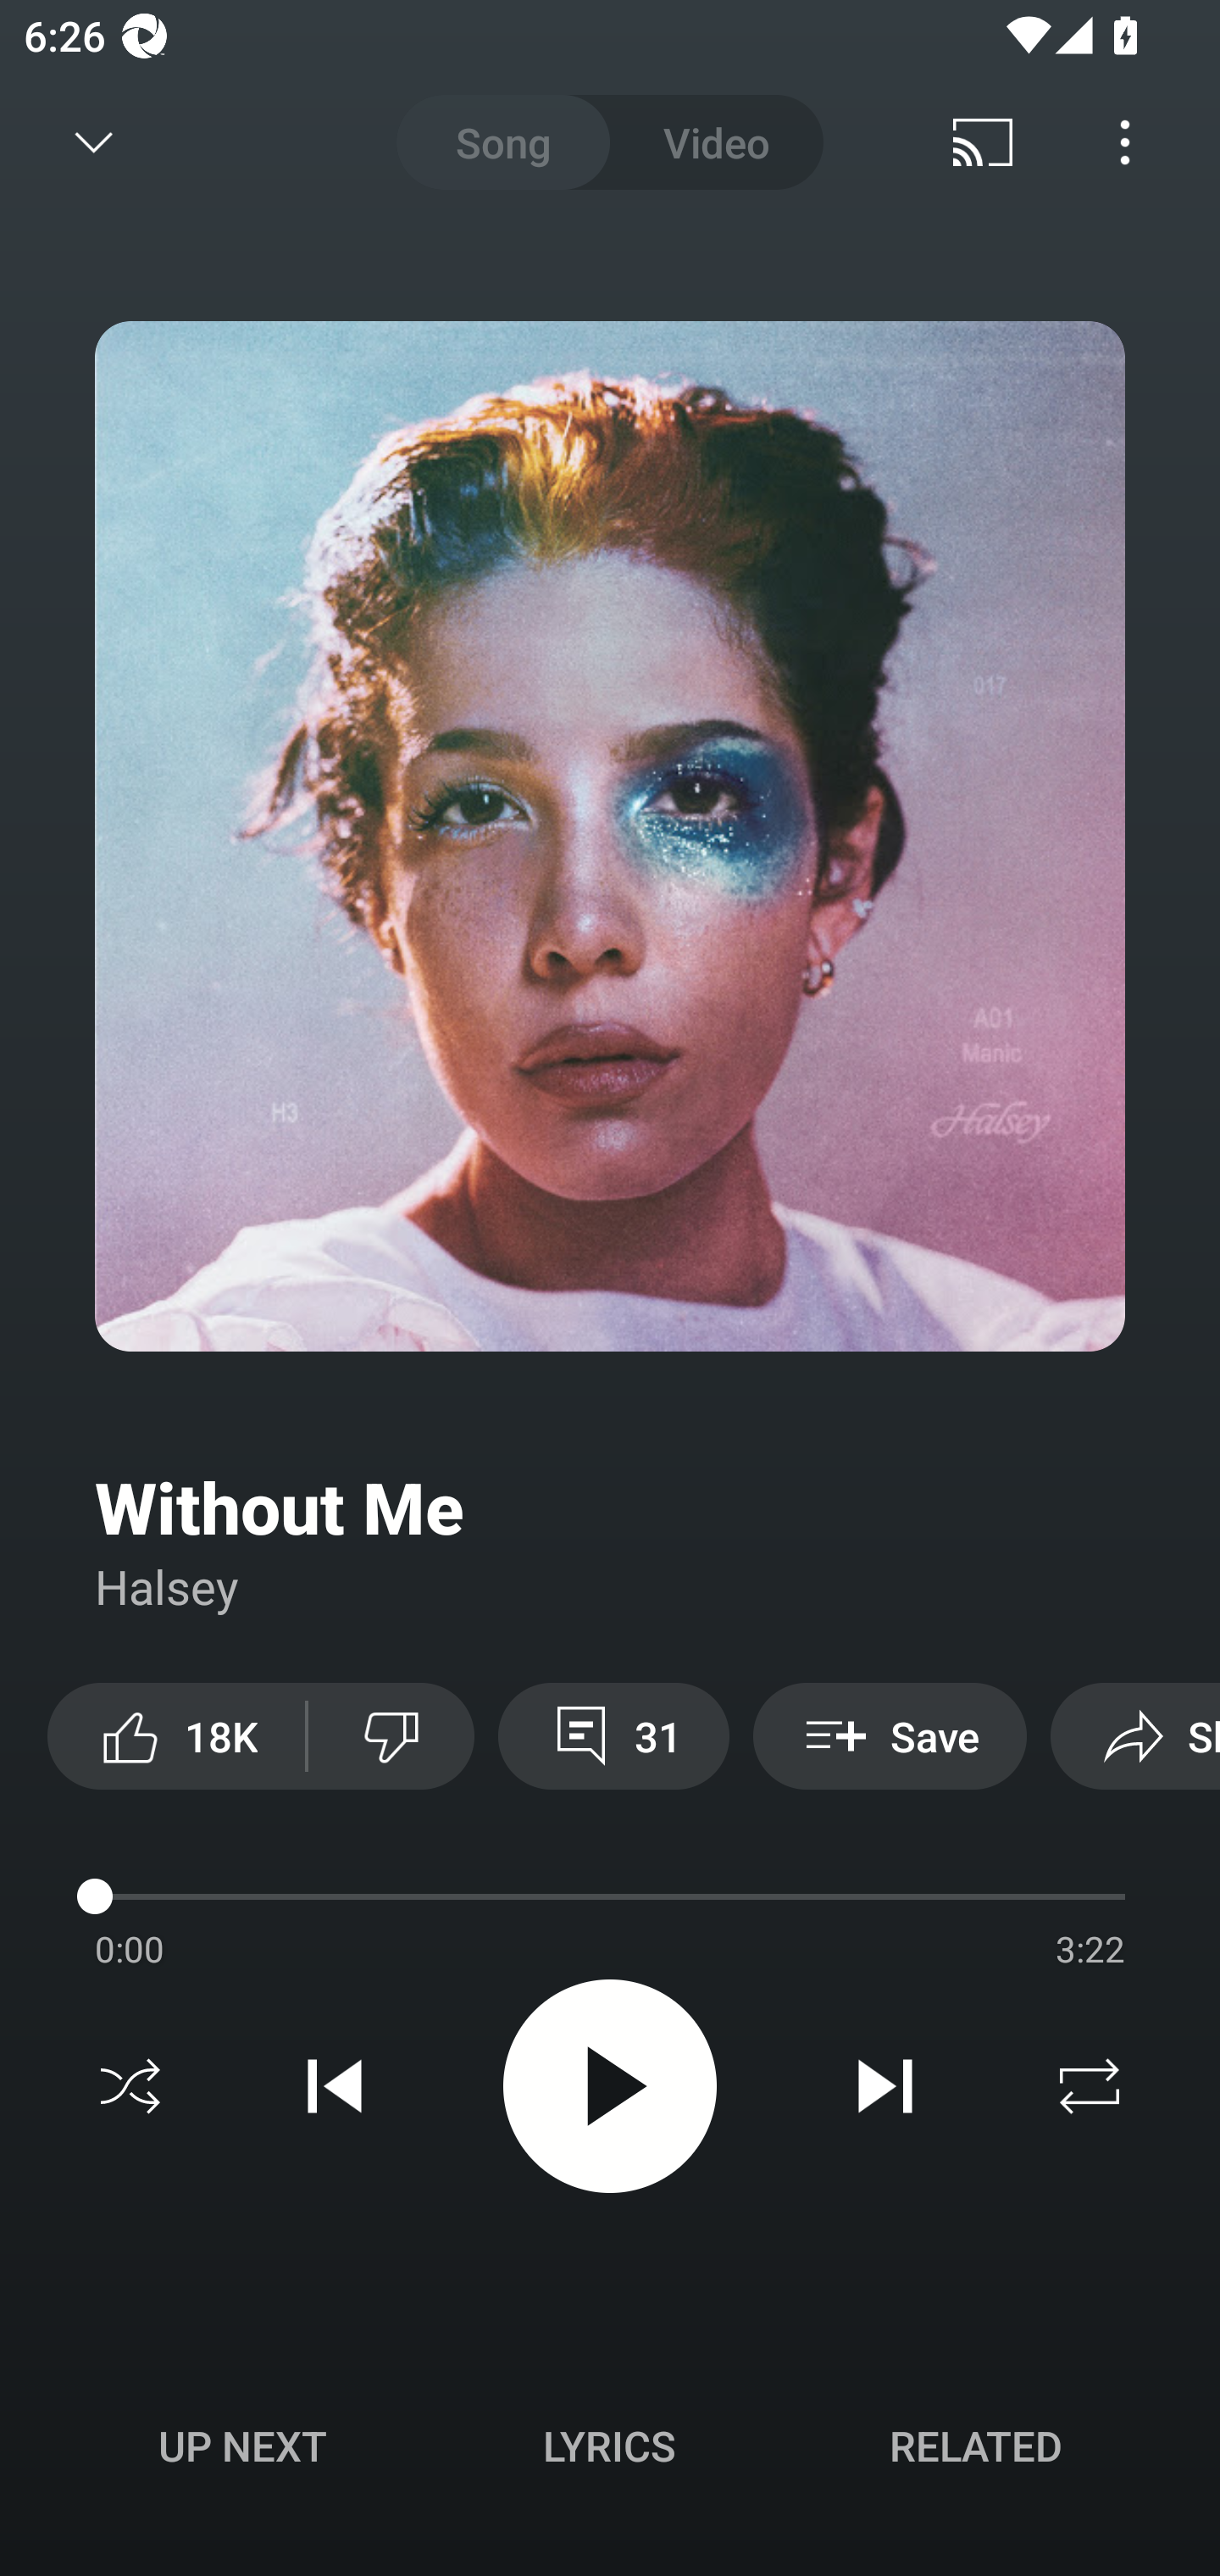 This screenshot has width=1220, height=2576. I want to click on Cast. Disconnected, so click(983, 142).